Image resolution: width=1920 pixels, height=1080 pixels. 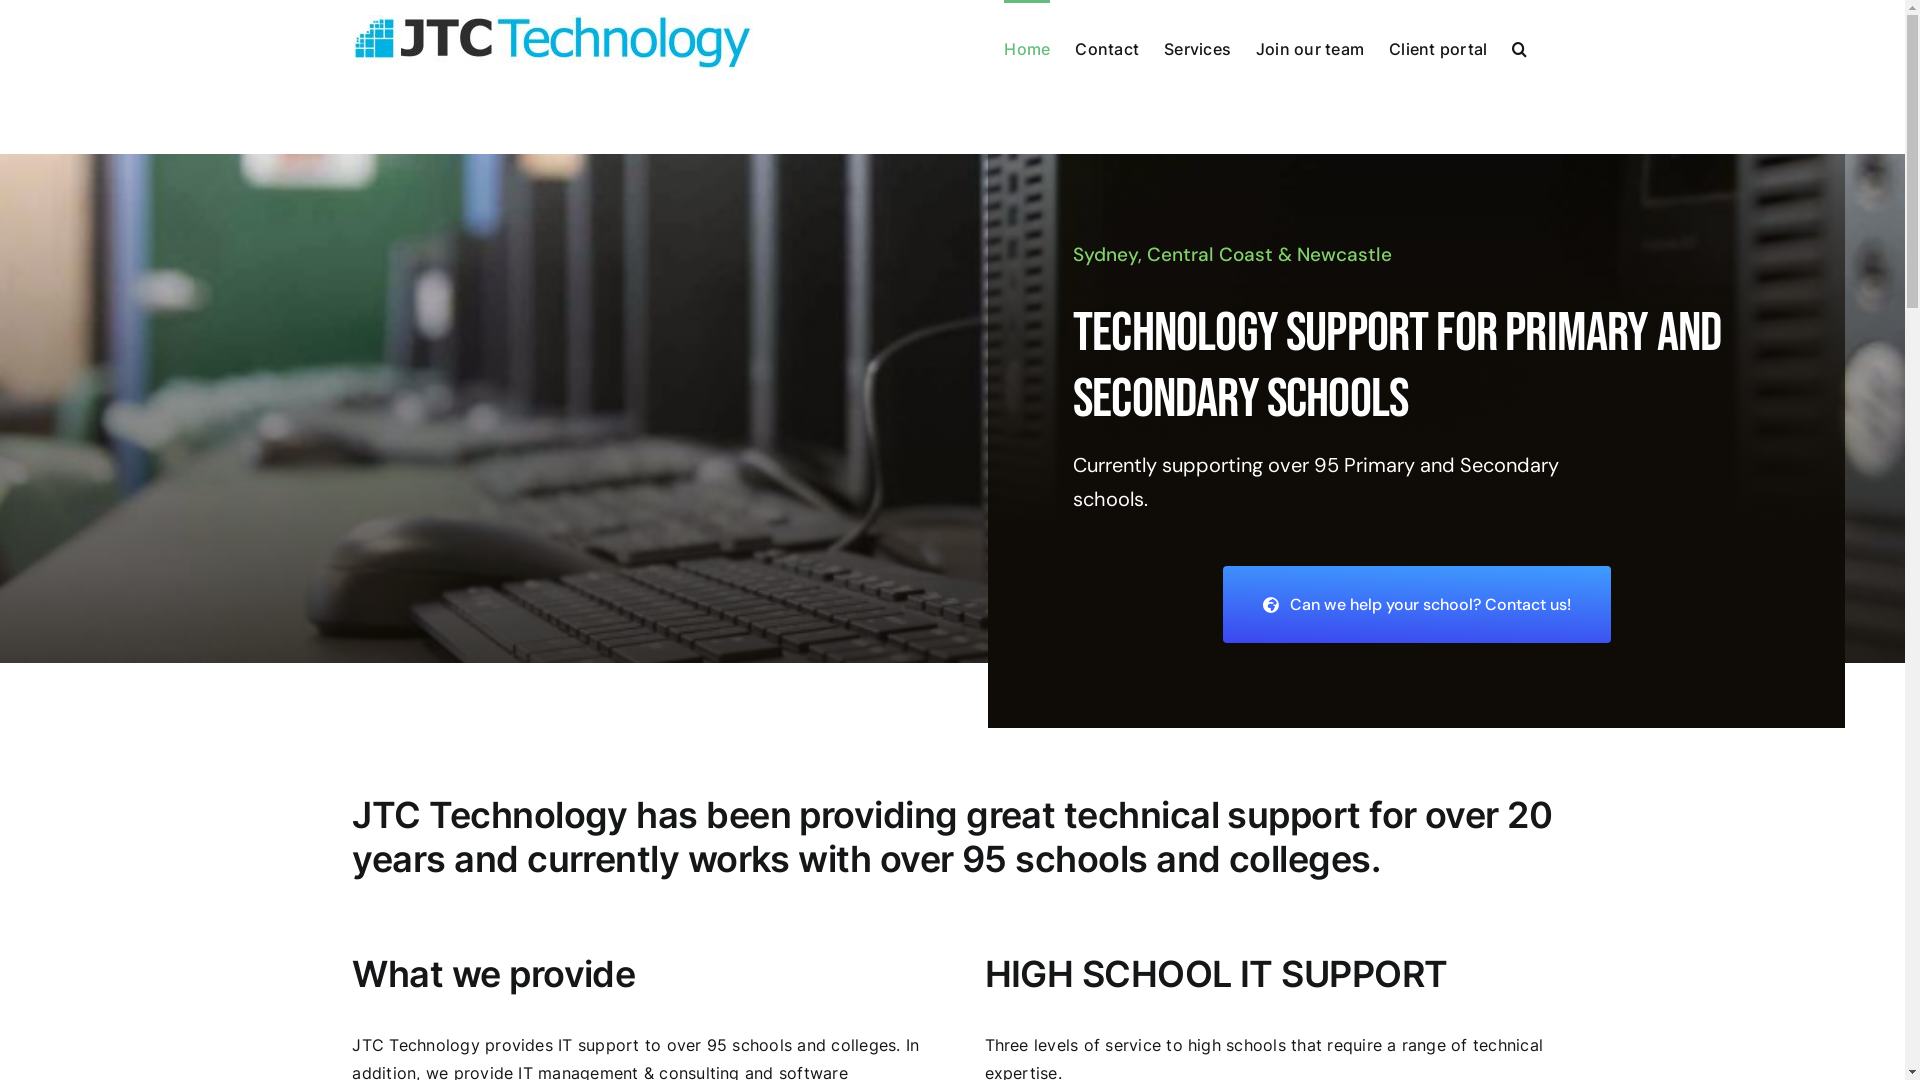 I want to click on HIGH SCHOOL IT SUPPORT, so click(x=1215, y=974).